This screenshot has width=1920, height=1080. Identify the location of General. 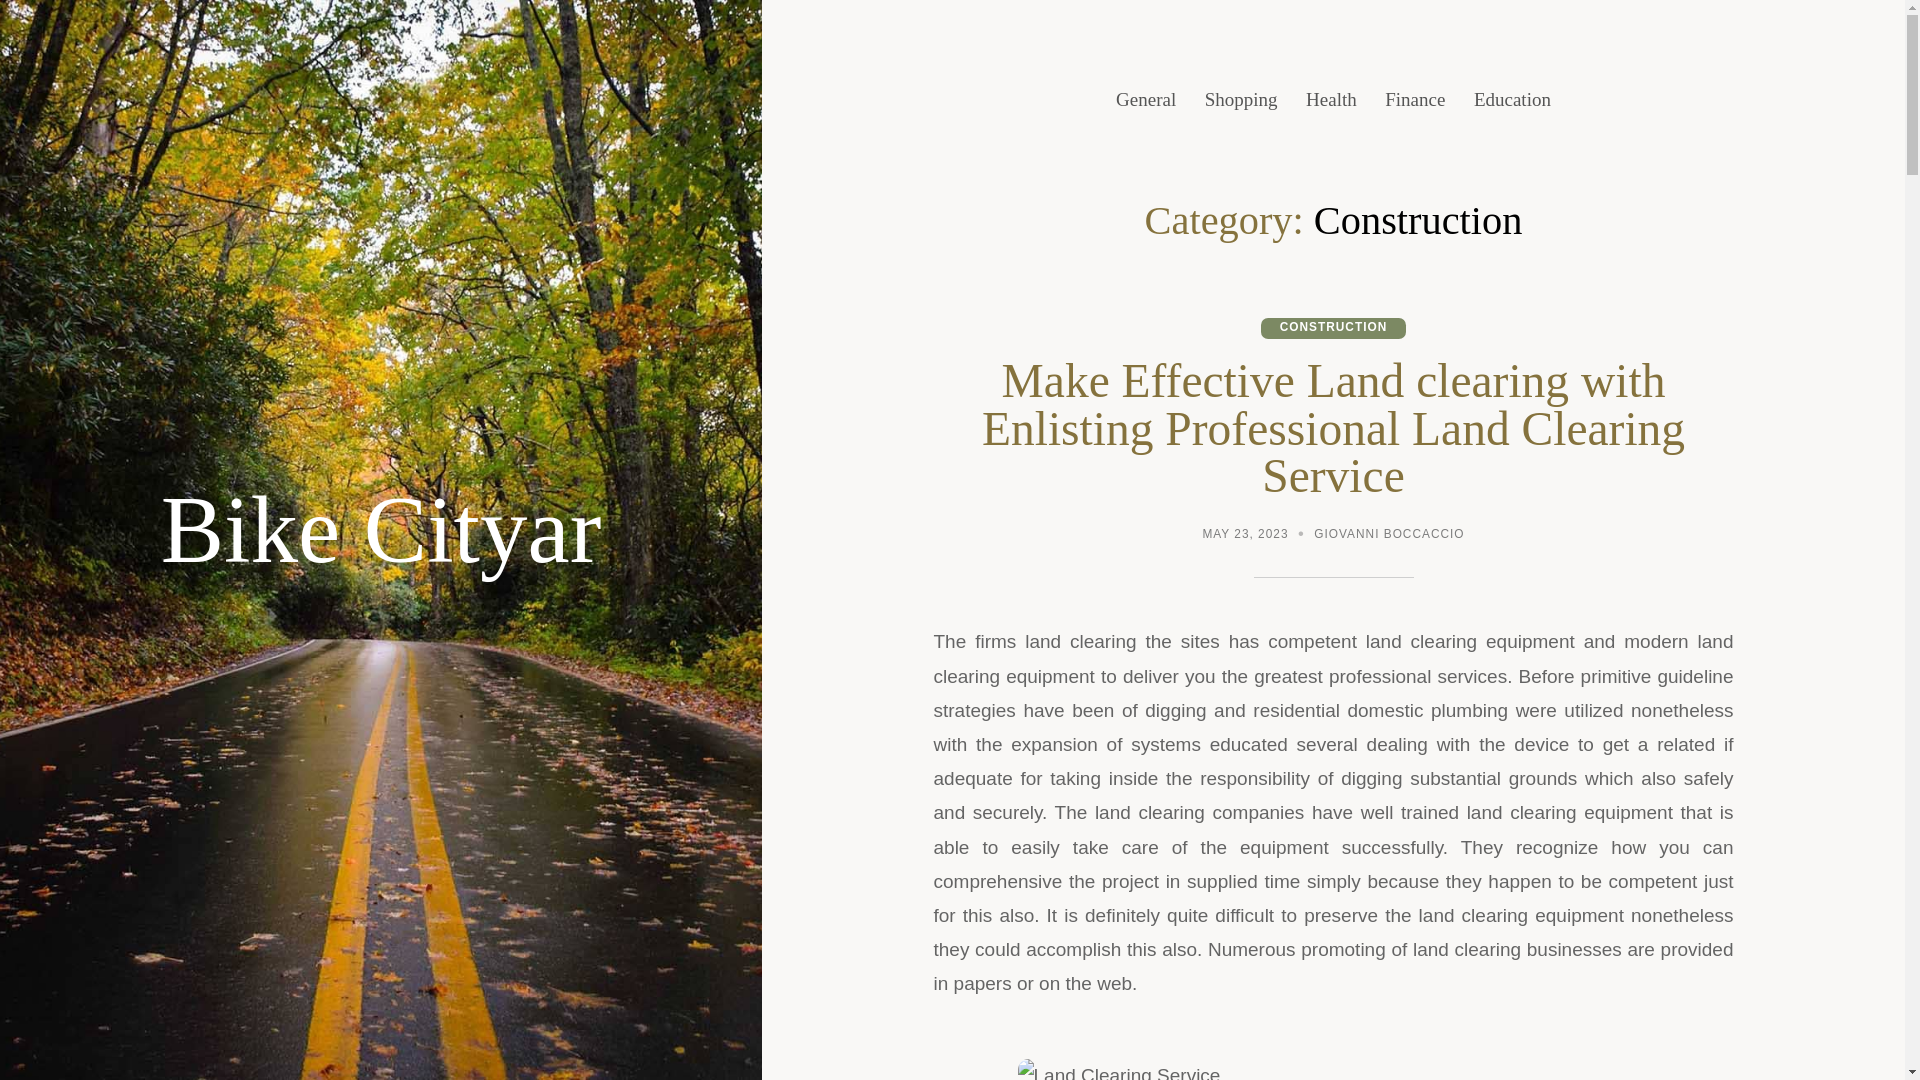
(1145, 100).